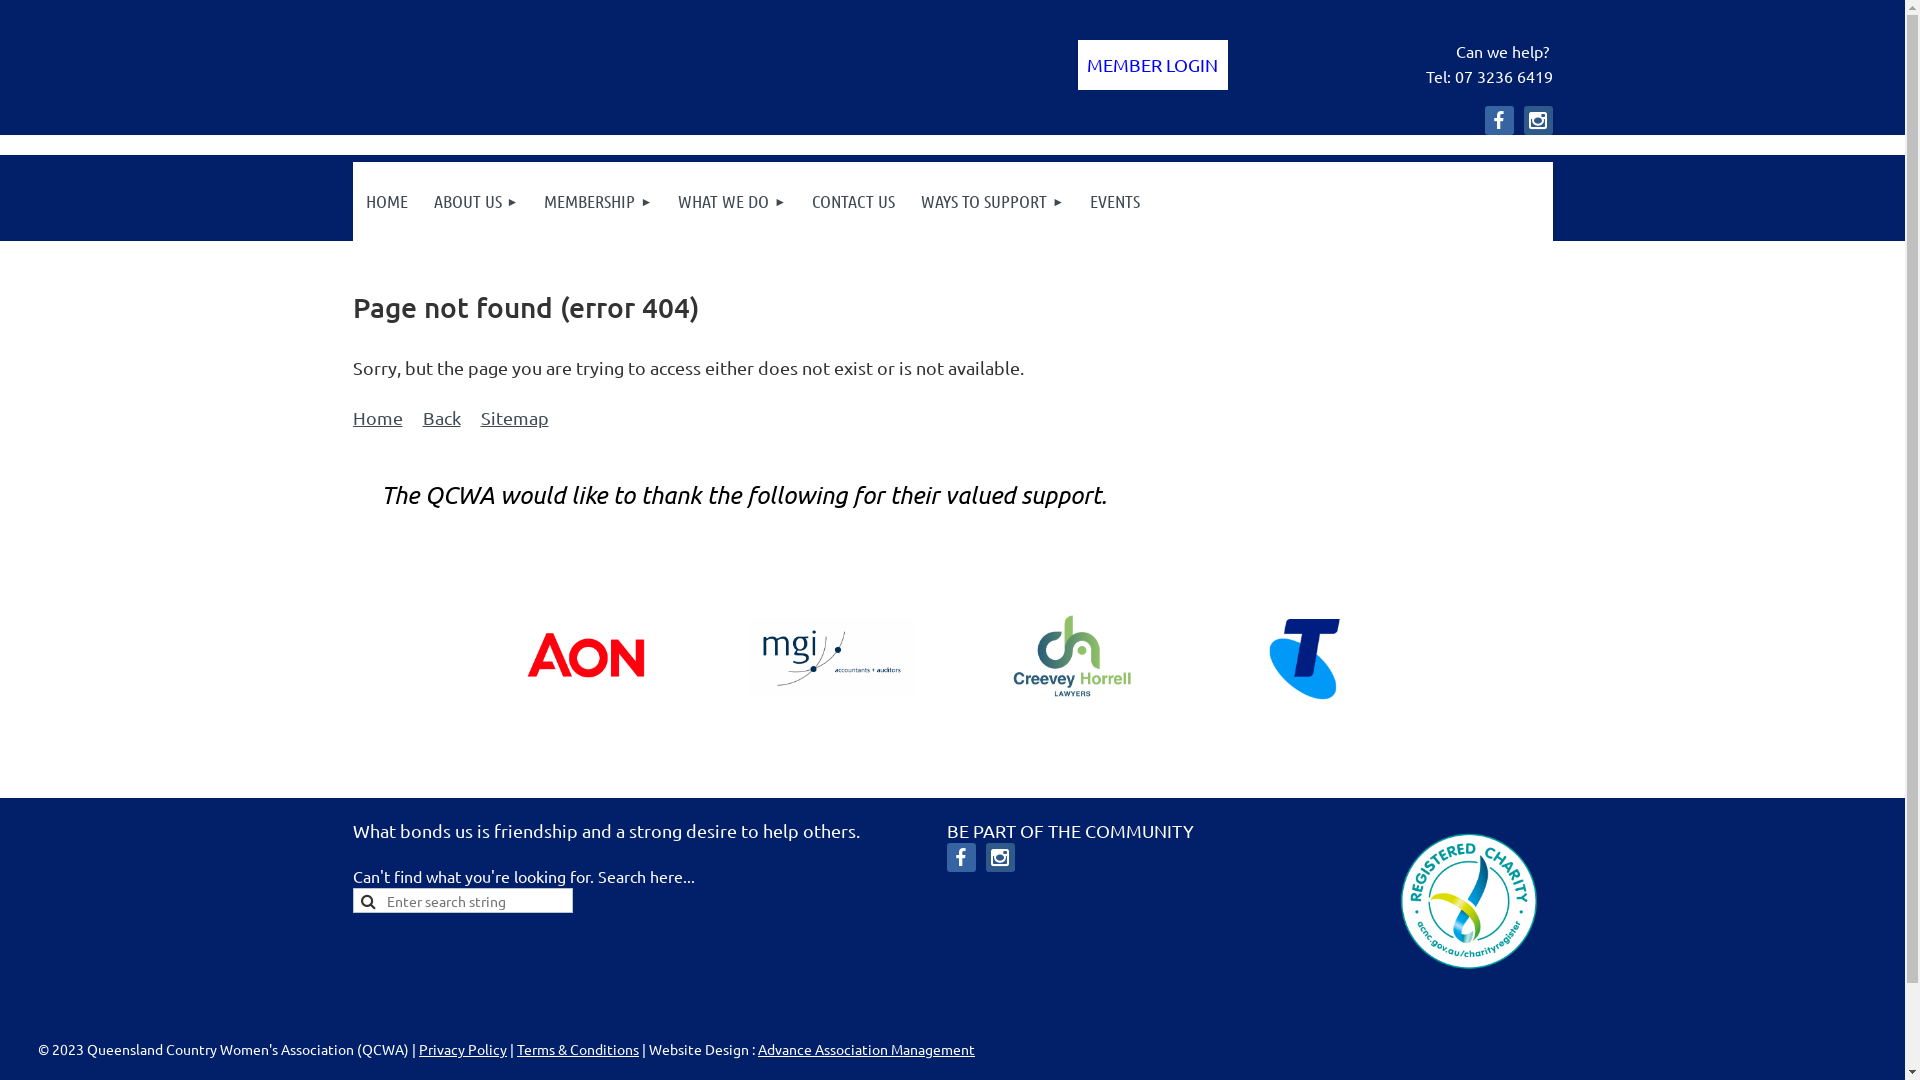 The height and width of the screenshot is (1080, 1920). Describe the element at coordinates (1115, 202) in the screenshot. I see `EVENTS` at that location.